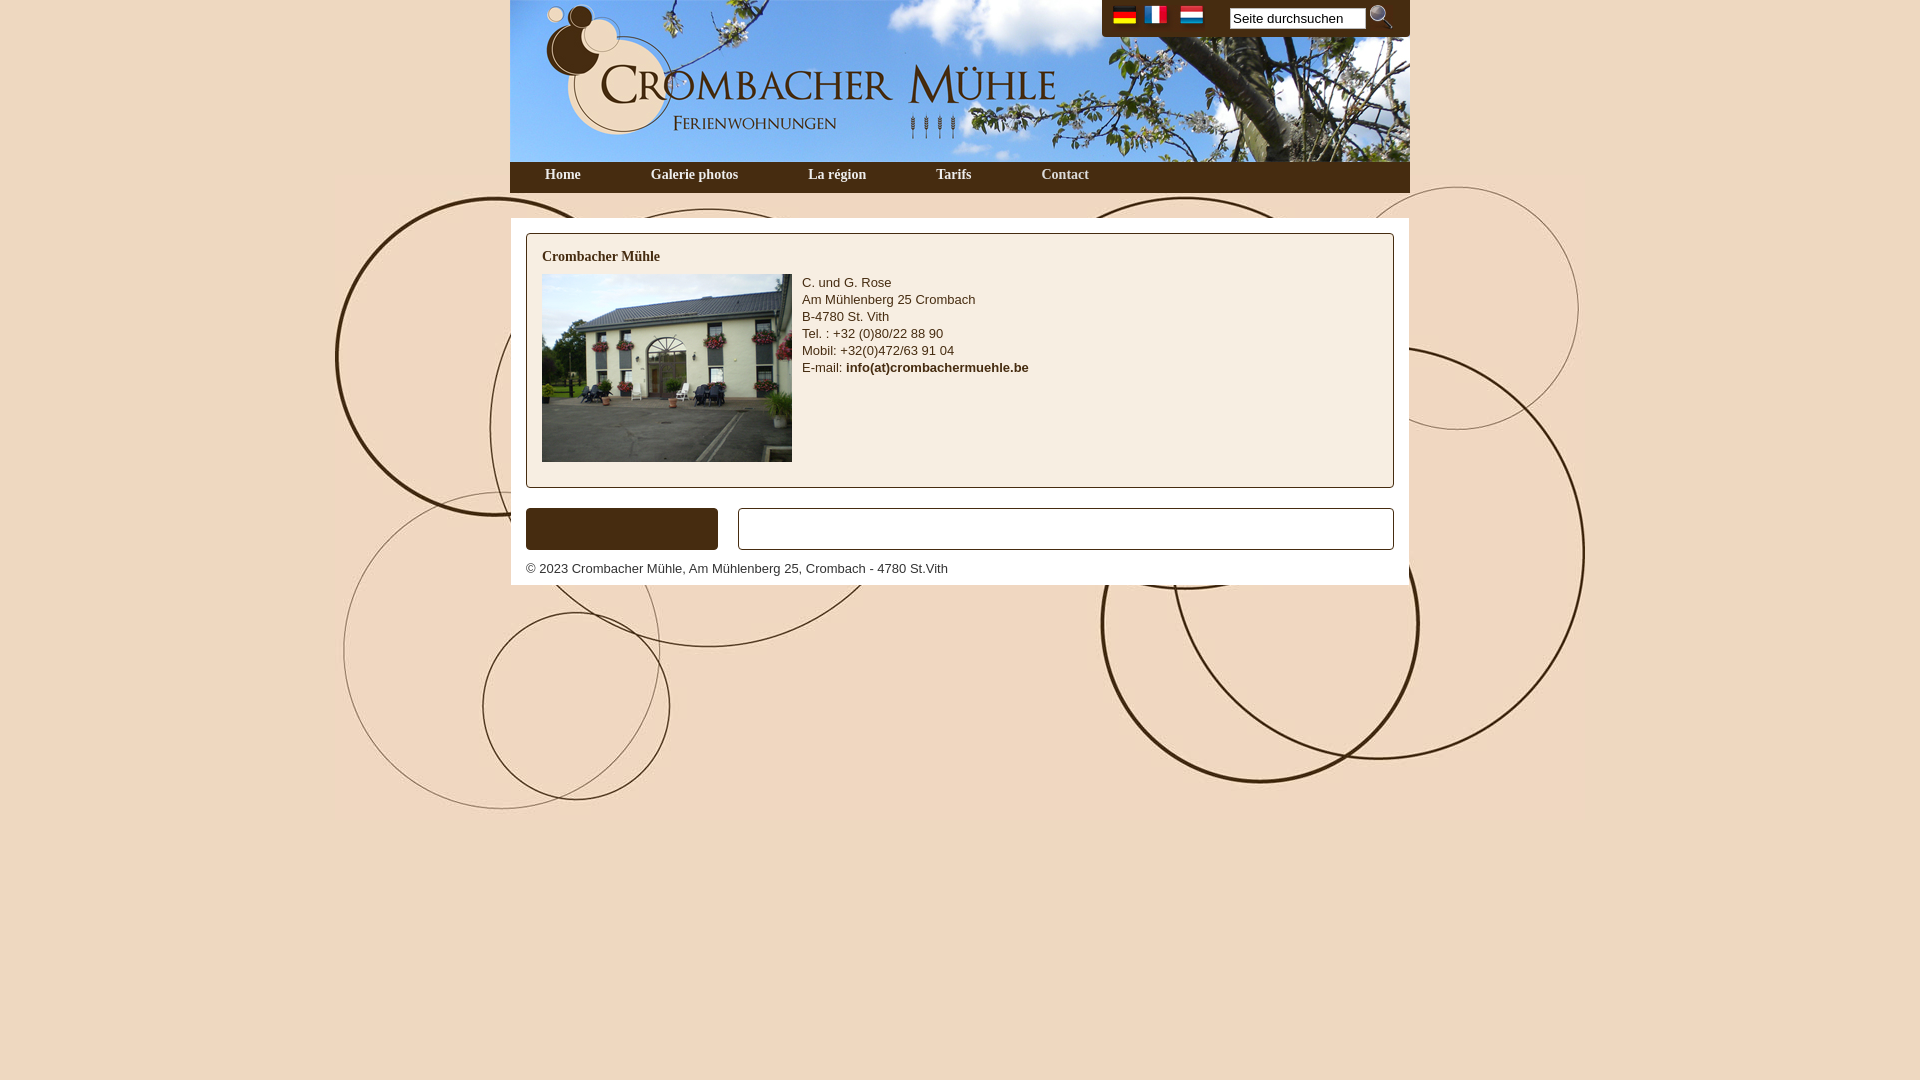 The height and width of the screenshot is (1080, 1920). I want to click on Contact, so click(1064, 176).